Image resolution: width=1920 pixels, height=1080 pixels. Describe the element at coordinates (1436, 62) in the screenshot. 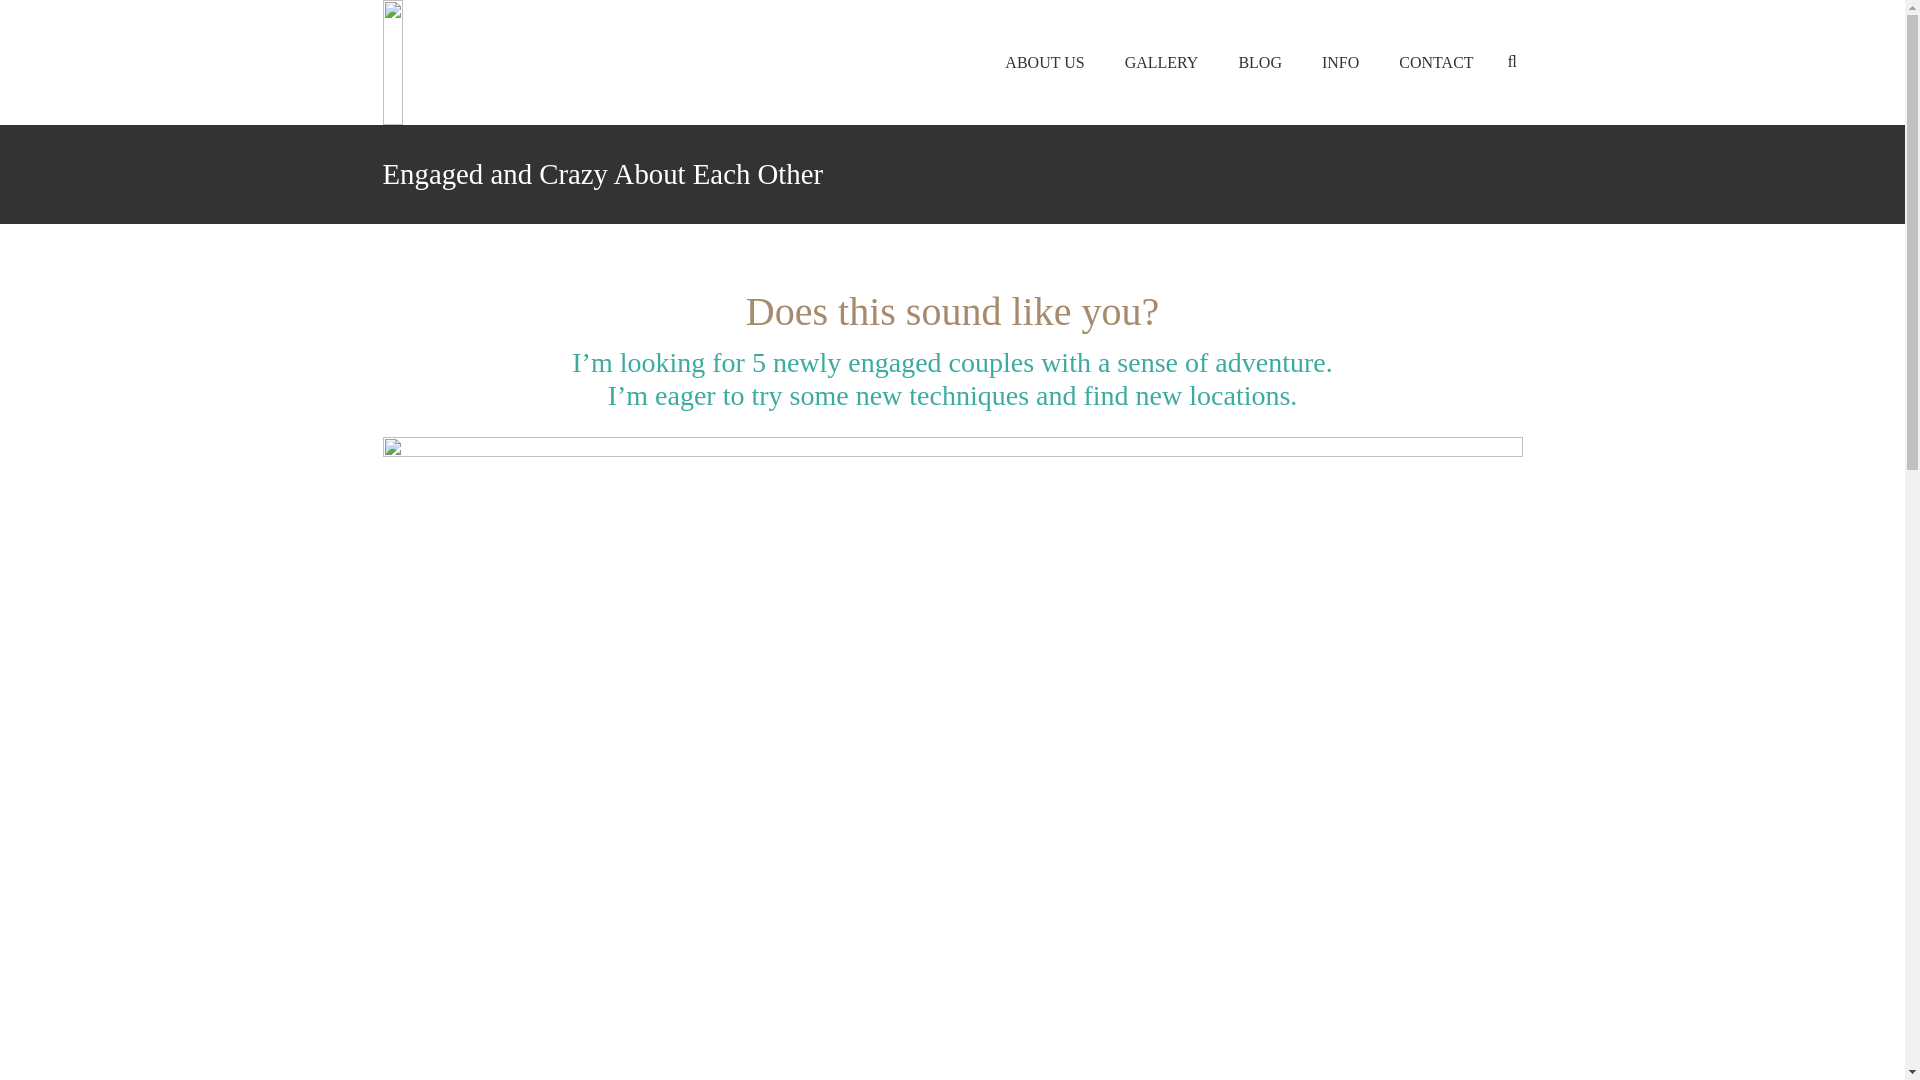

I see `CONTACT` at that location.